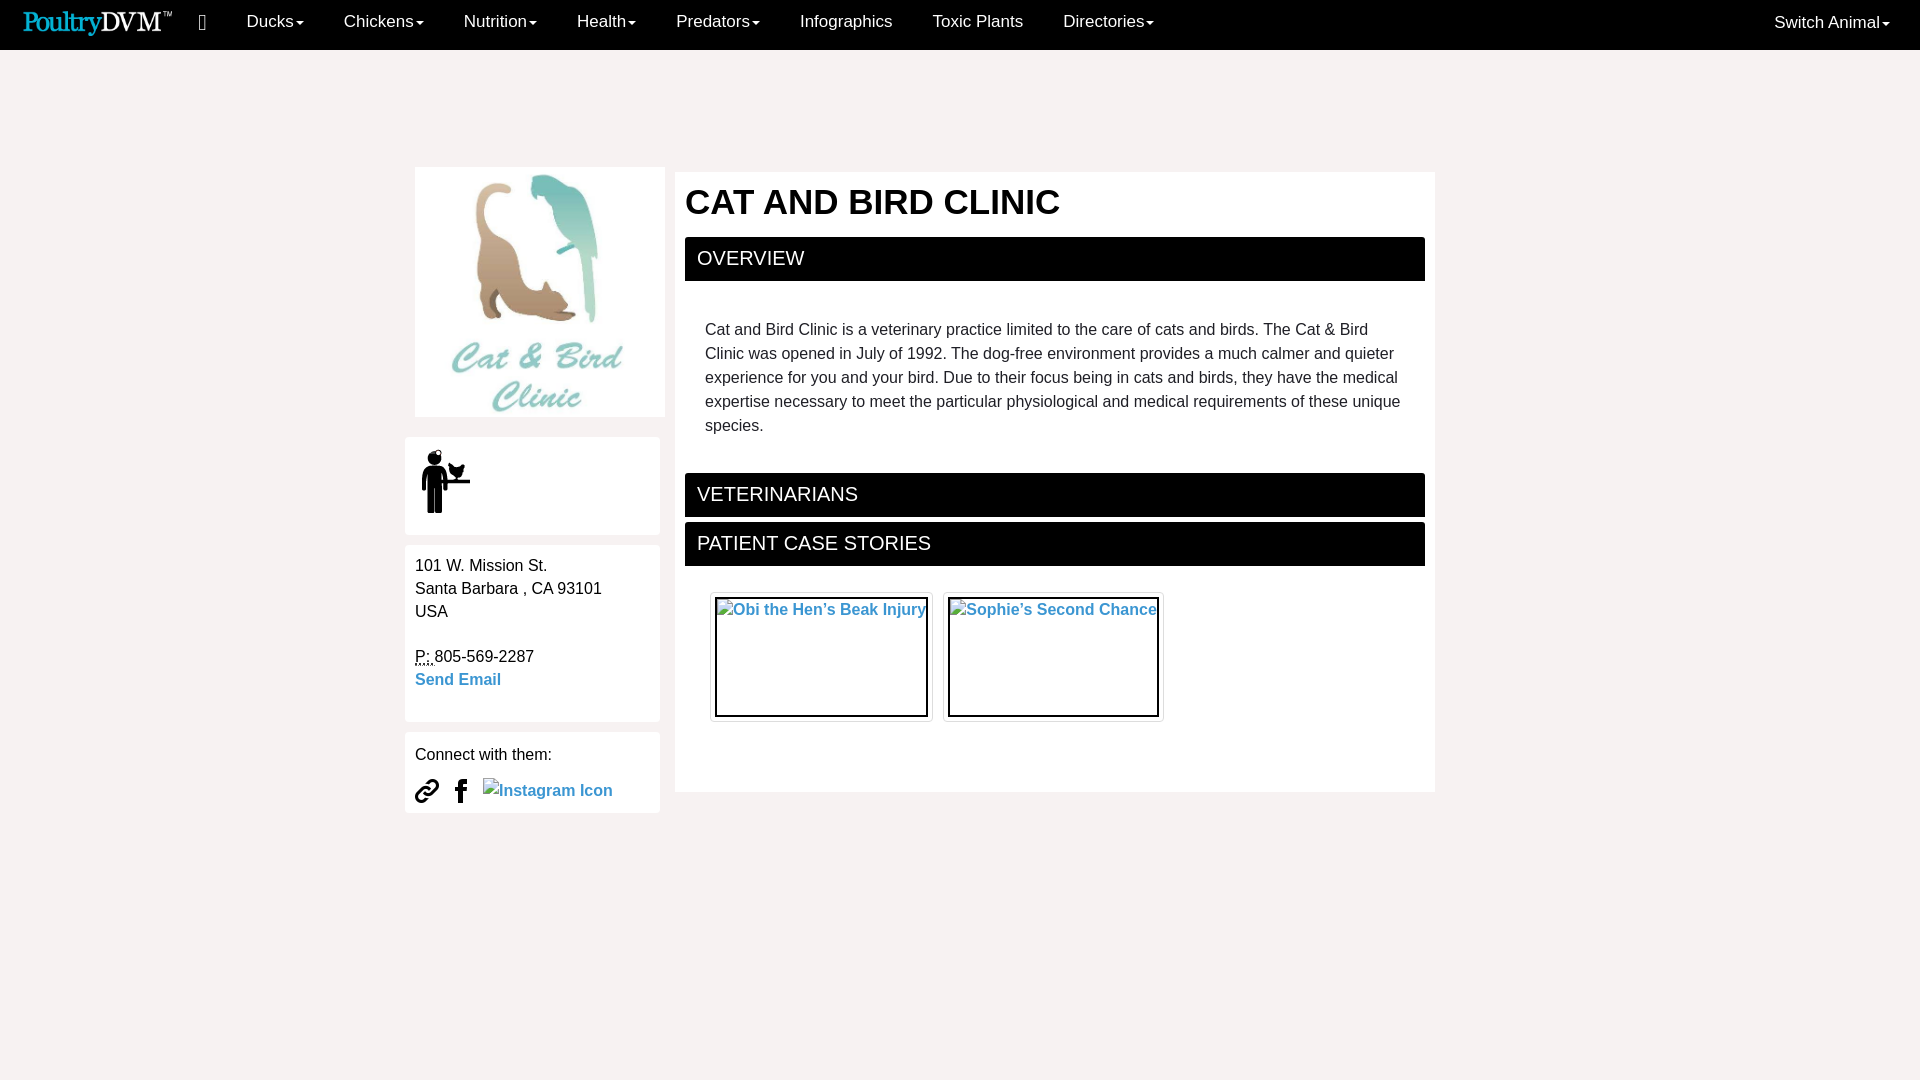 The width and height of the screenshot is (1920, 1080). What do you see at coordinates (275, 22) in the screenshot?
I see `Ducks` at bounding box center [275, 22].